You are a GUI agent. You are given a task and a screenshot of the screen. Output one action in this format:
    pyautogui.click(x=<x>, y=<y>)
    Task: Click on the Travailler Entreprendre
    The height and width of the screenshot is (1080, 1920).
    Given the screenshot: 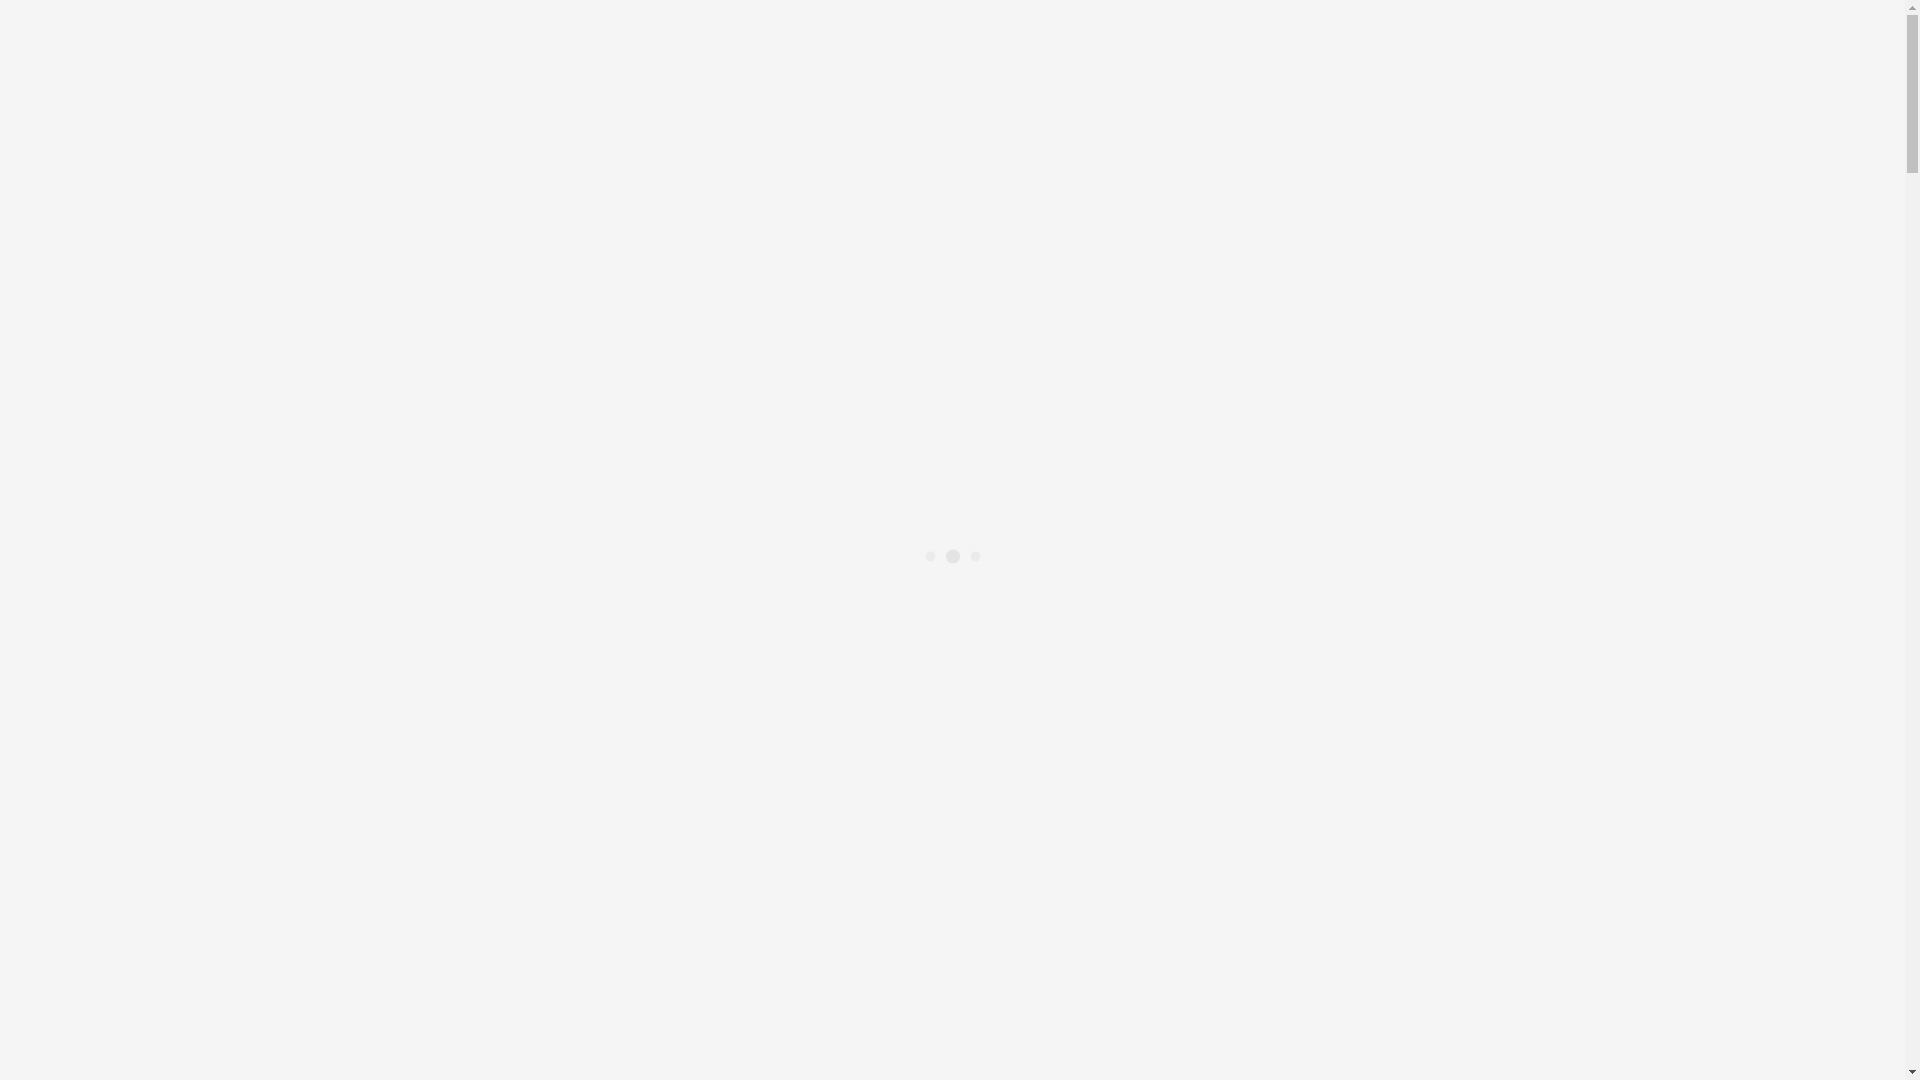 What is the action you would take?
    pyautogui.click(x=163, y=592)
    